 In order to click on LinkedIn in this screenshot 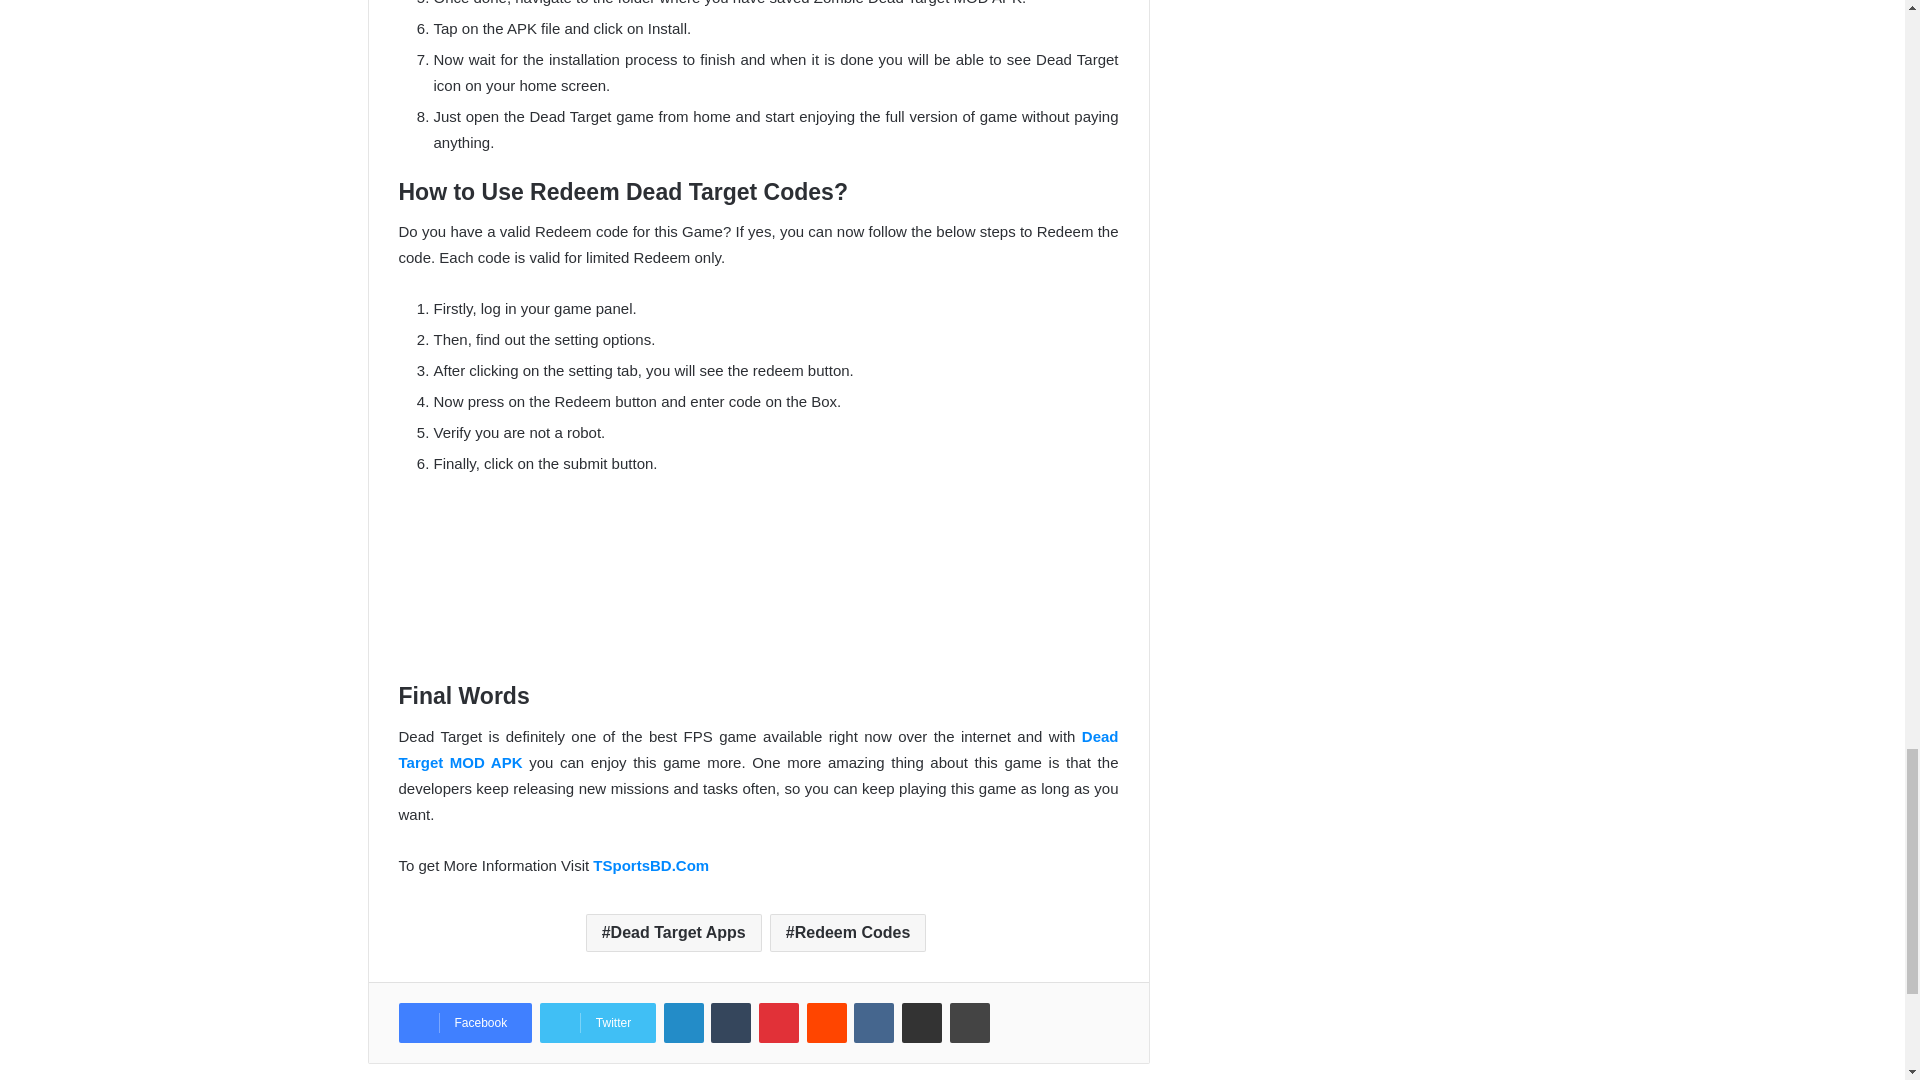, I will do `click(684, 1023)`.